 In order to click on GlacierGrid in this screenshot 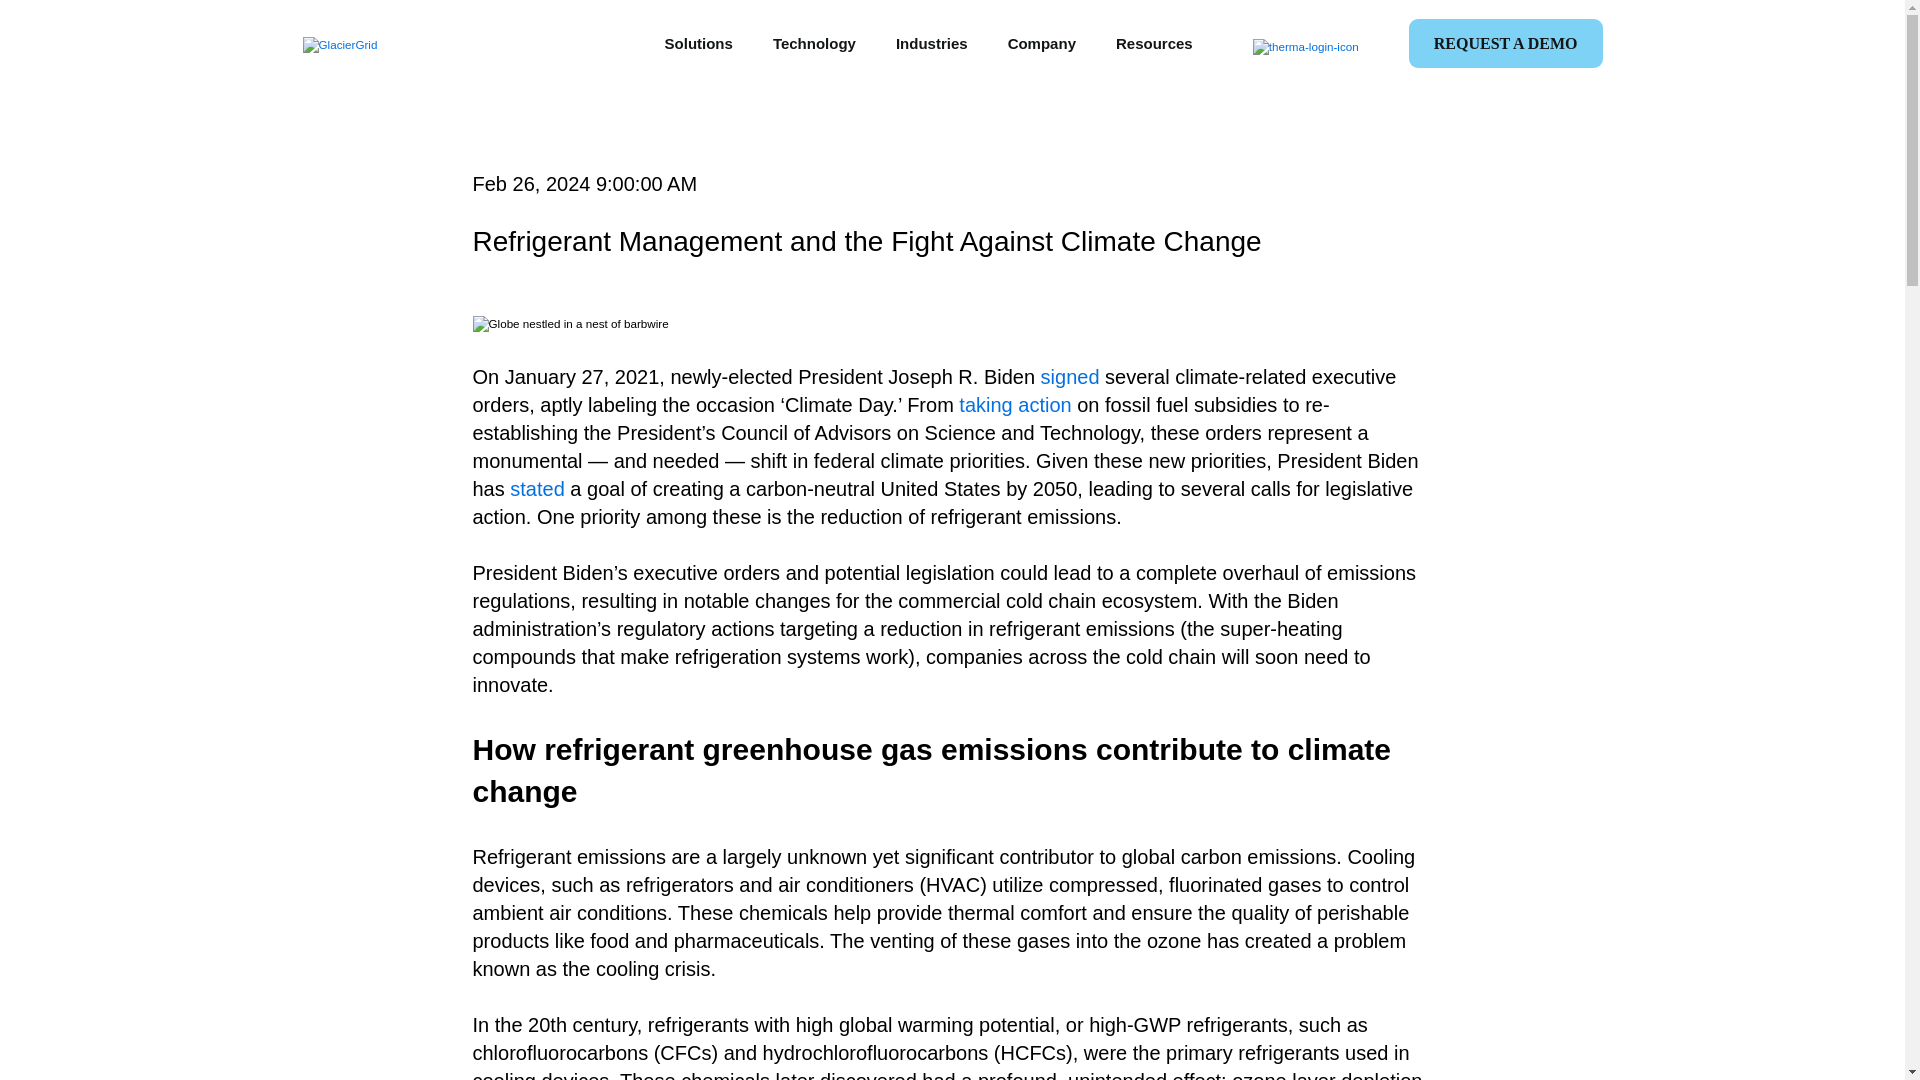, I will do `click(338, 44)`.